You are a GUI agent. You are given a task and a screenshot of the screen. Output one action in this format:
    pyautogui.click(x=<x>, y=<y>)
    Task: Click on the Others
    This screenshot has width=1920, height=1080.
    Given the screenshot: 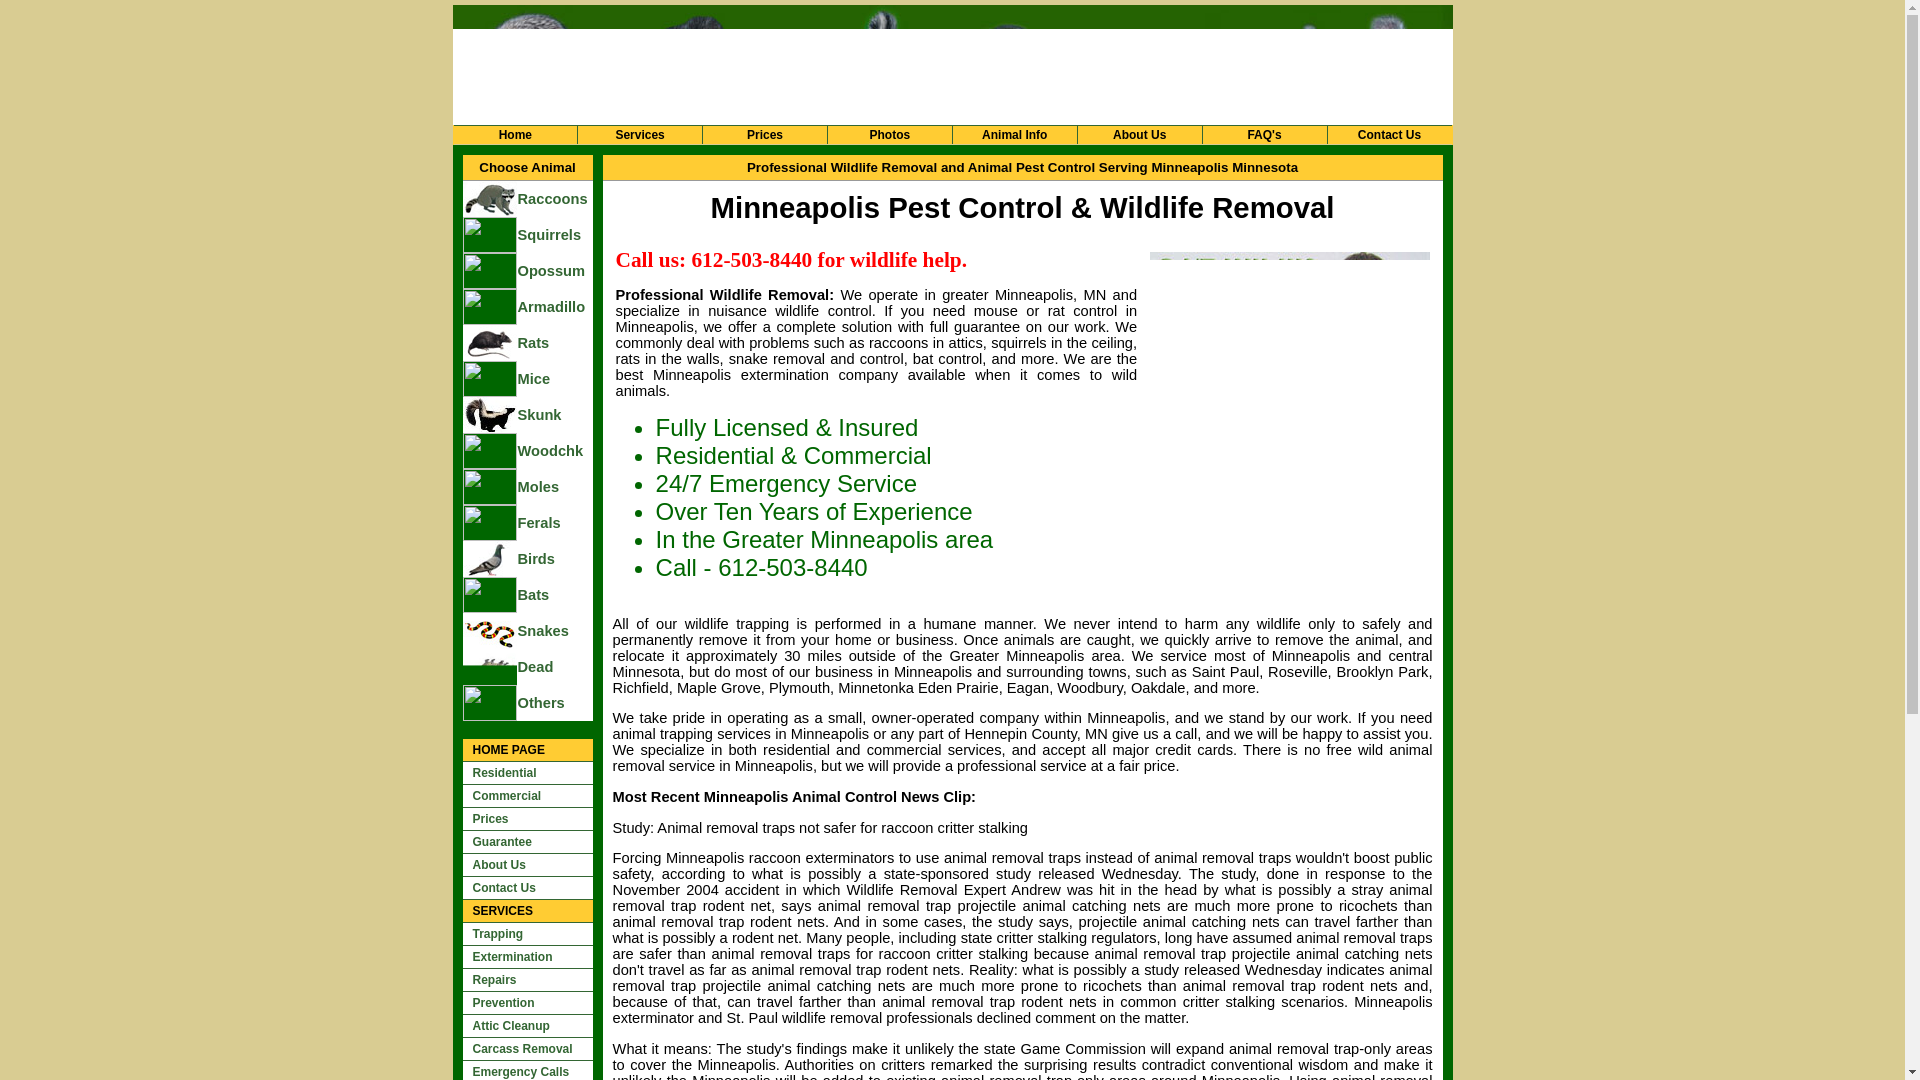 What is the action you would take?
    pyautogui.click(x=554, y=702)
    